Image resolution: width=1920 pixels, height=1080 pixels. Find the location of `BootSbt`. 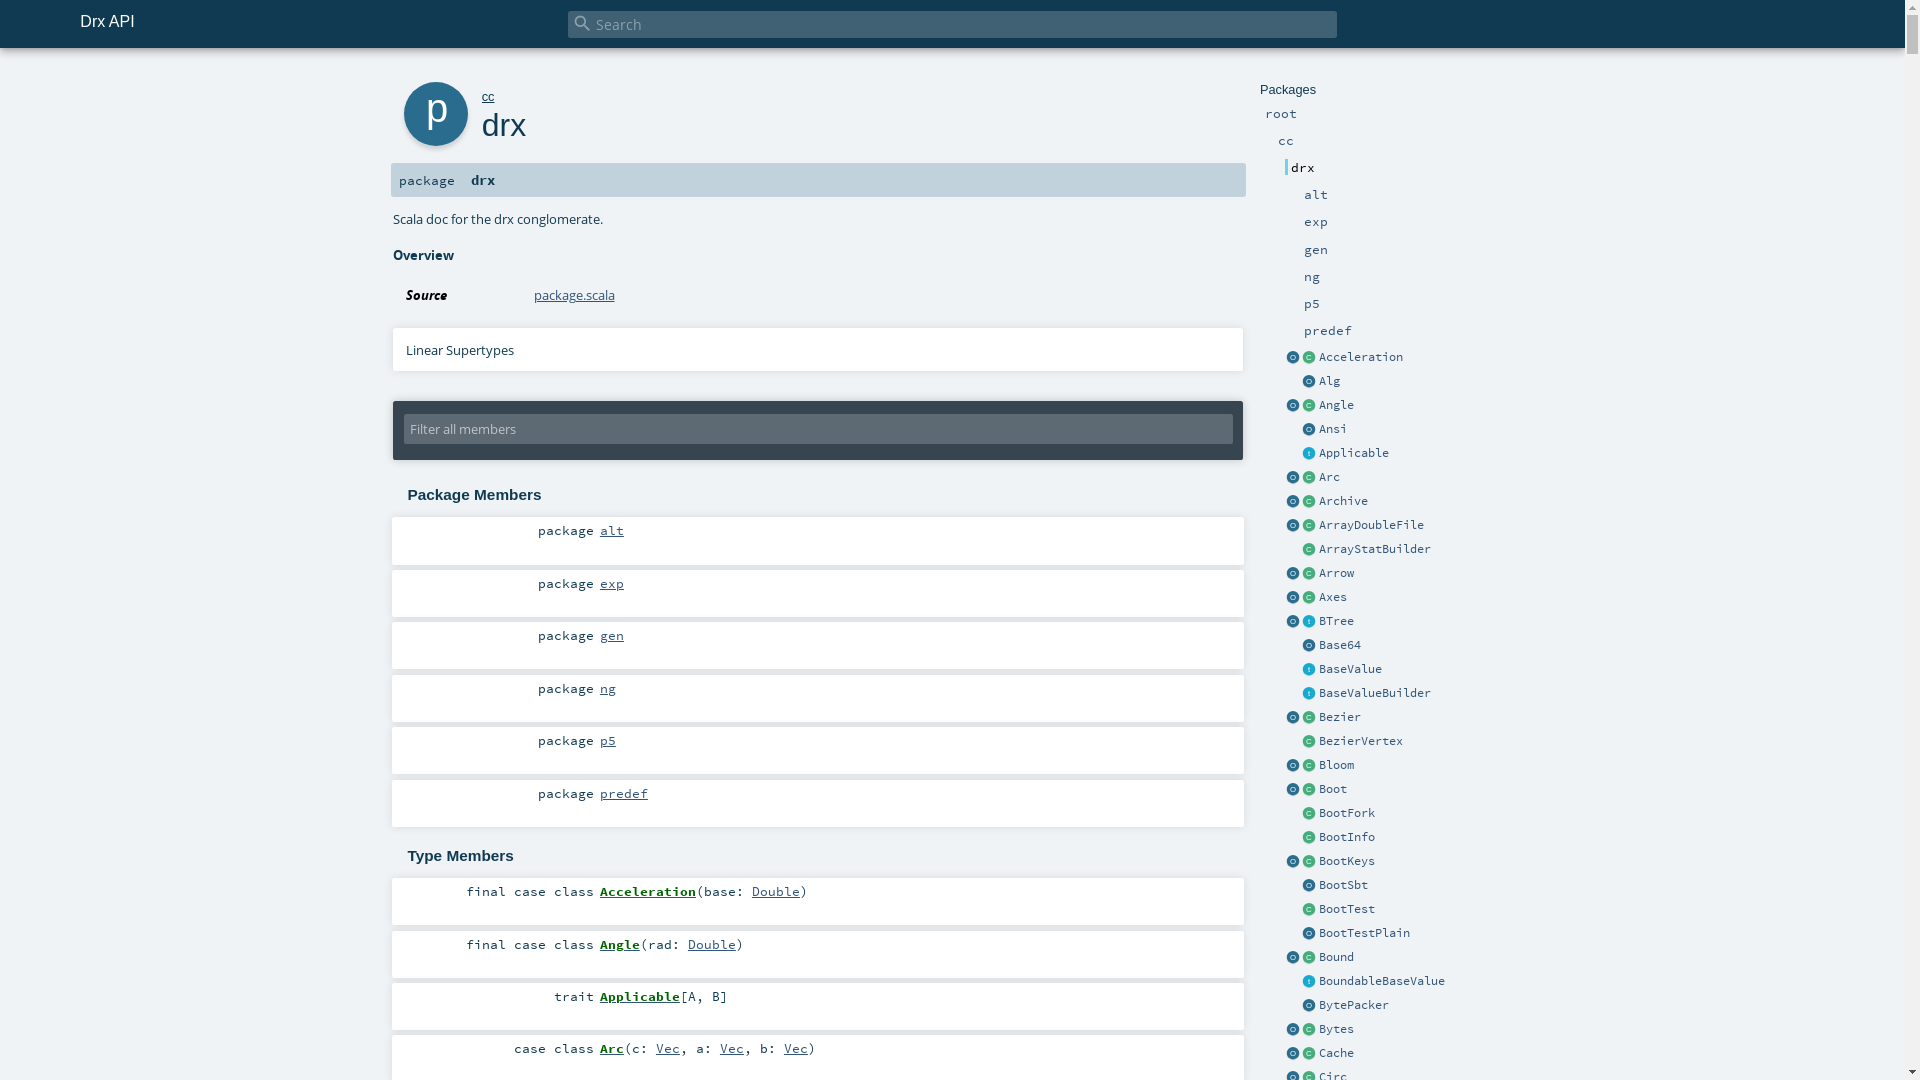

BootSbt is located at coordinates (1342, 885).